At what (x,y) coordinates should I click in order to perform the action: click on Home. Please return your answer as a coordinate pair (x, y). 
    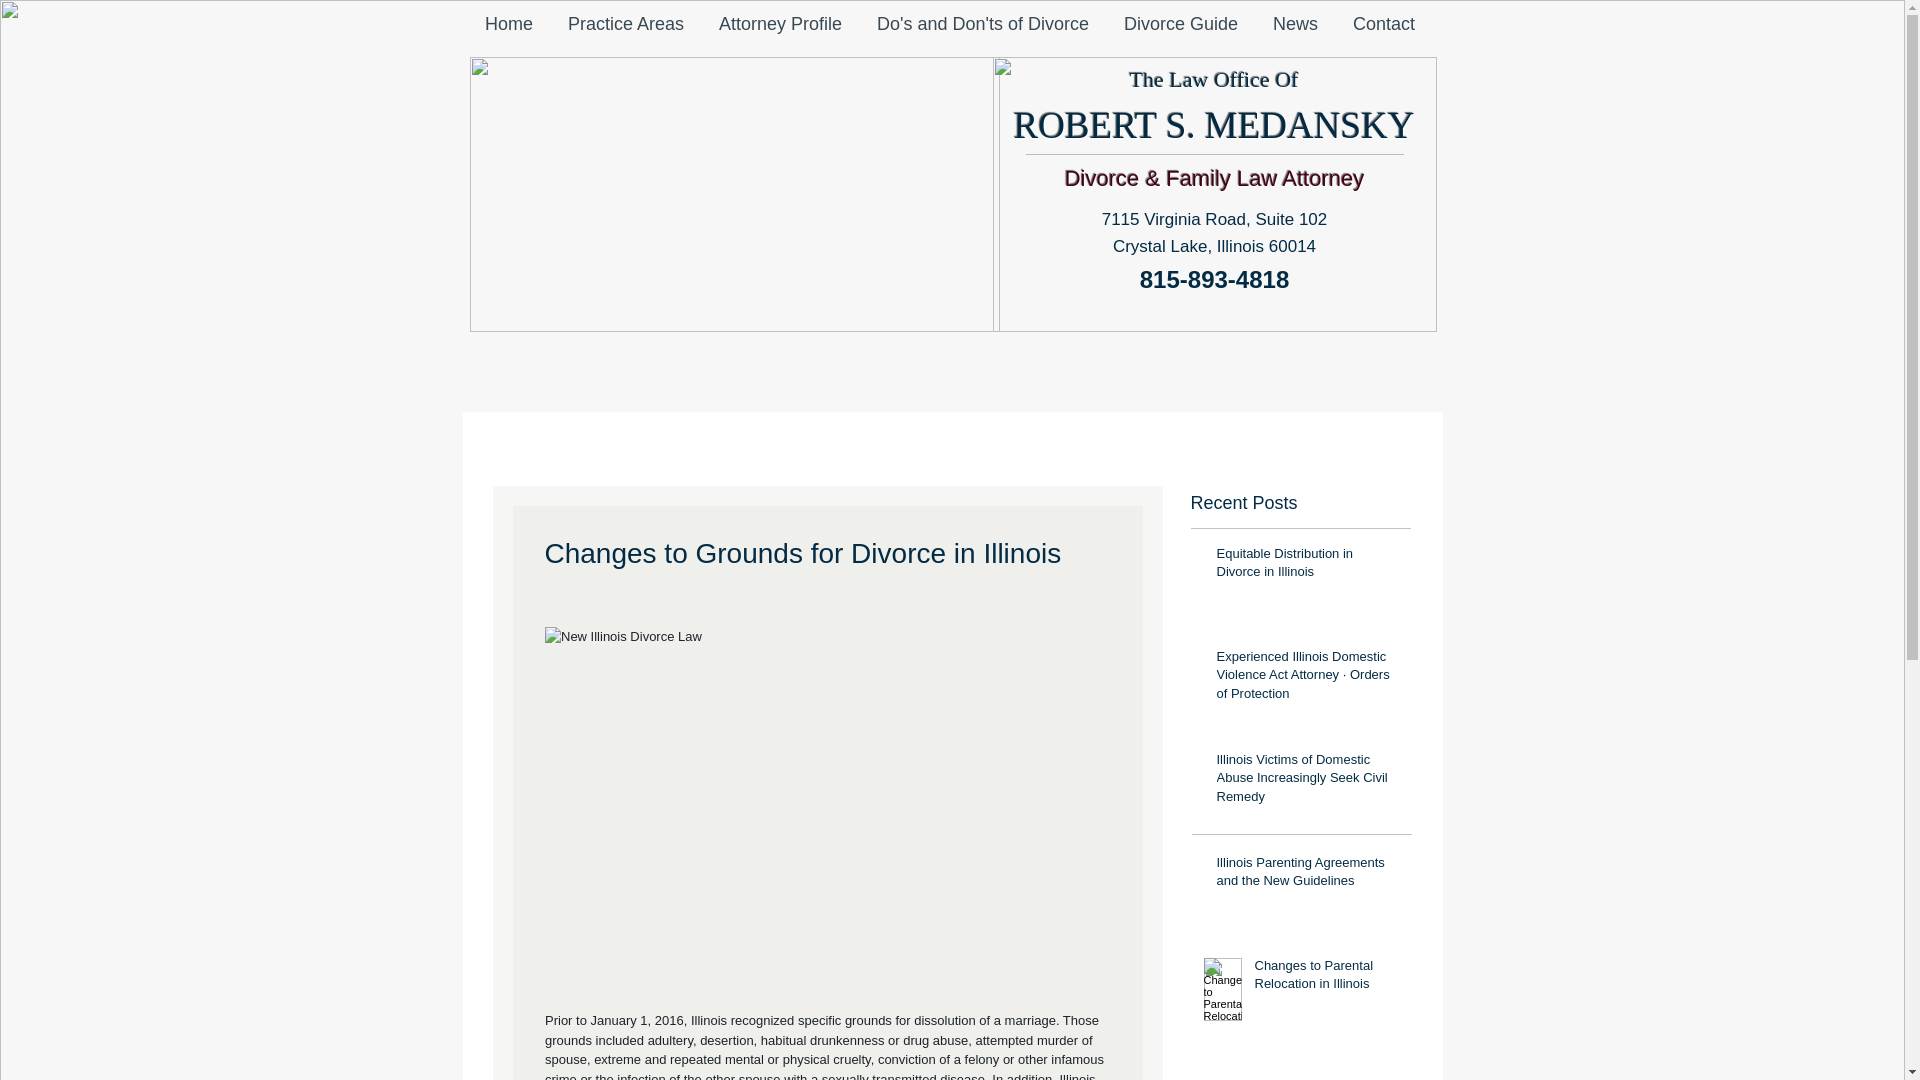
    Looking at the image, I should click on (510, 23).